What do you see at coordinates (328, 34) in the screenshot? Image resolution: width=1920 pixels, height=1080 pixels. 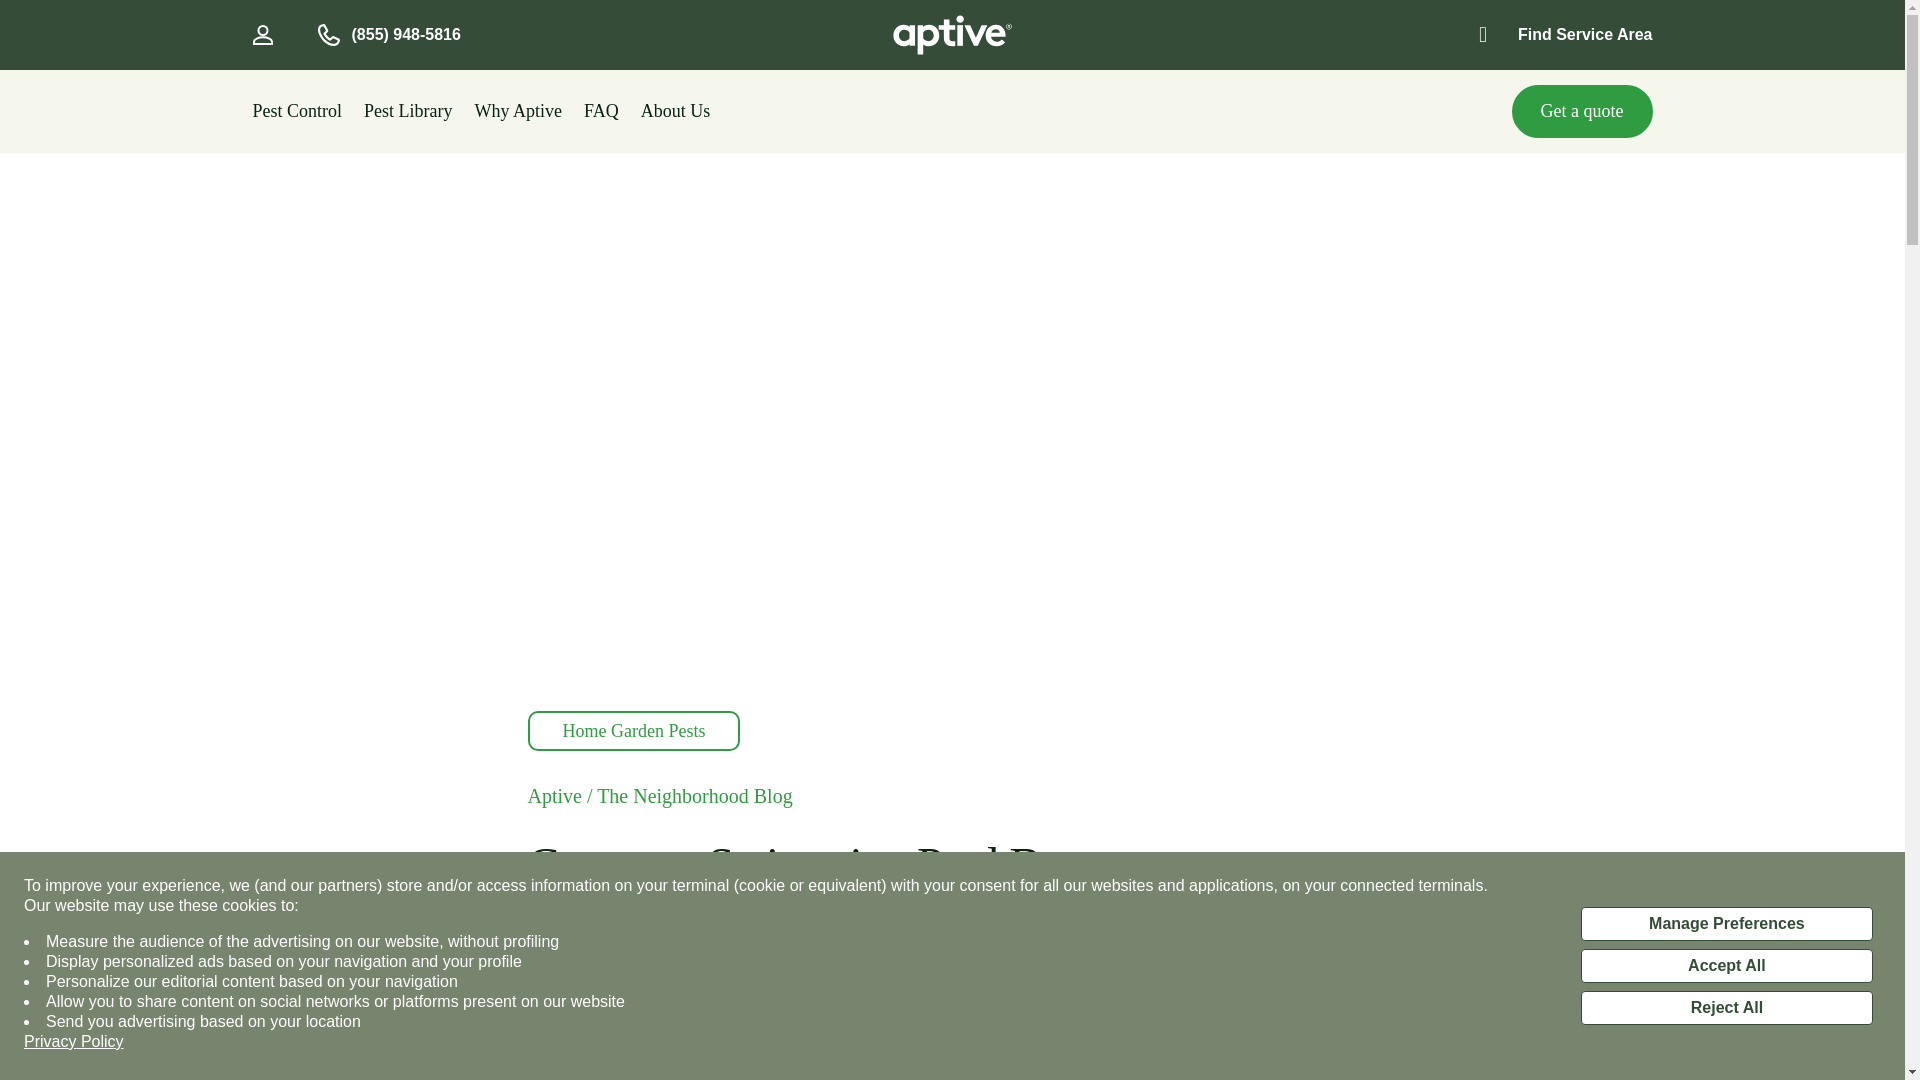 I see `Call Us` at bounding box center [328, 34].